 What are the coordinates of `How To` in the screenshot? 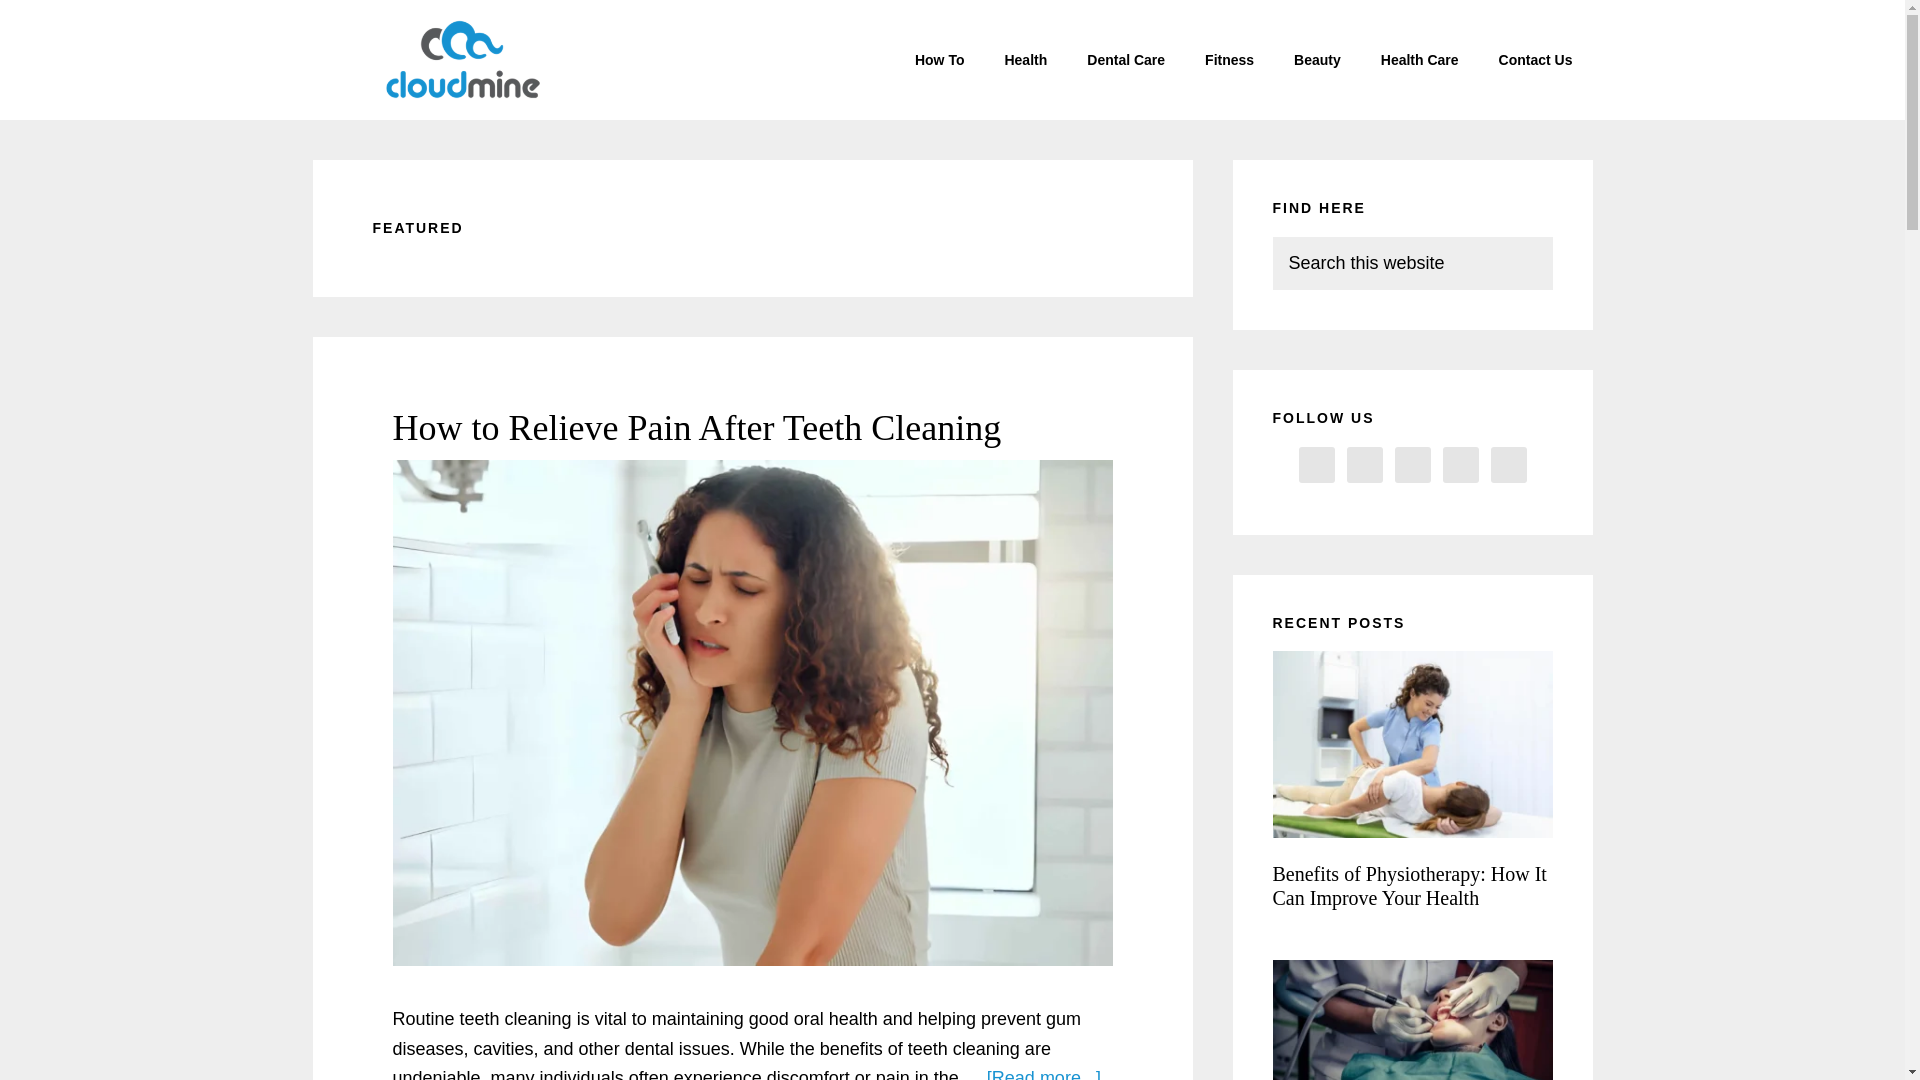 It's located at (939, 60).